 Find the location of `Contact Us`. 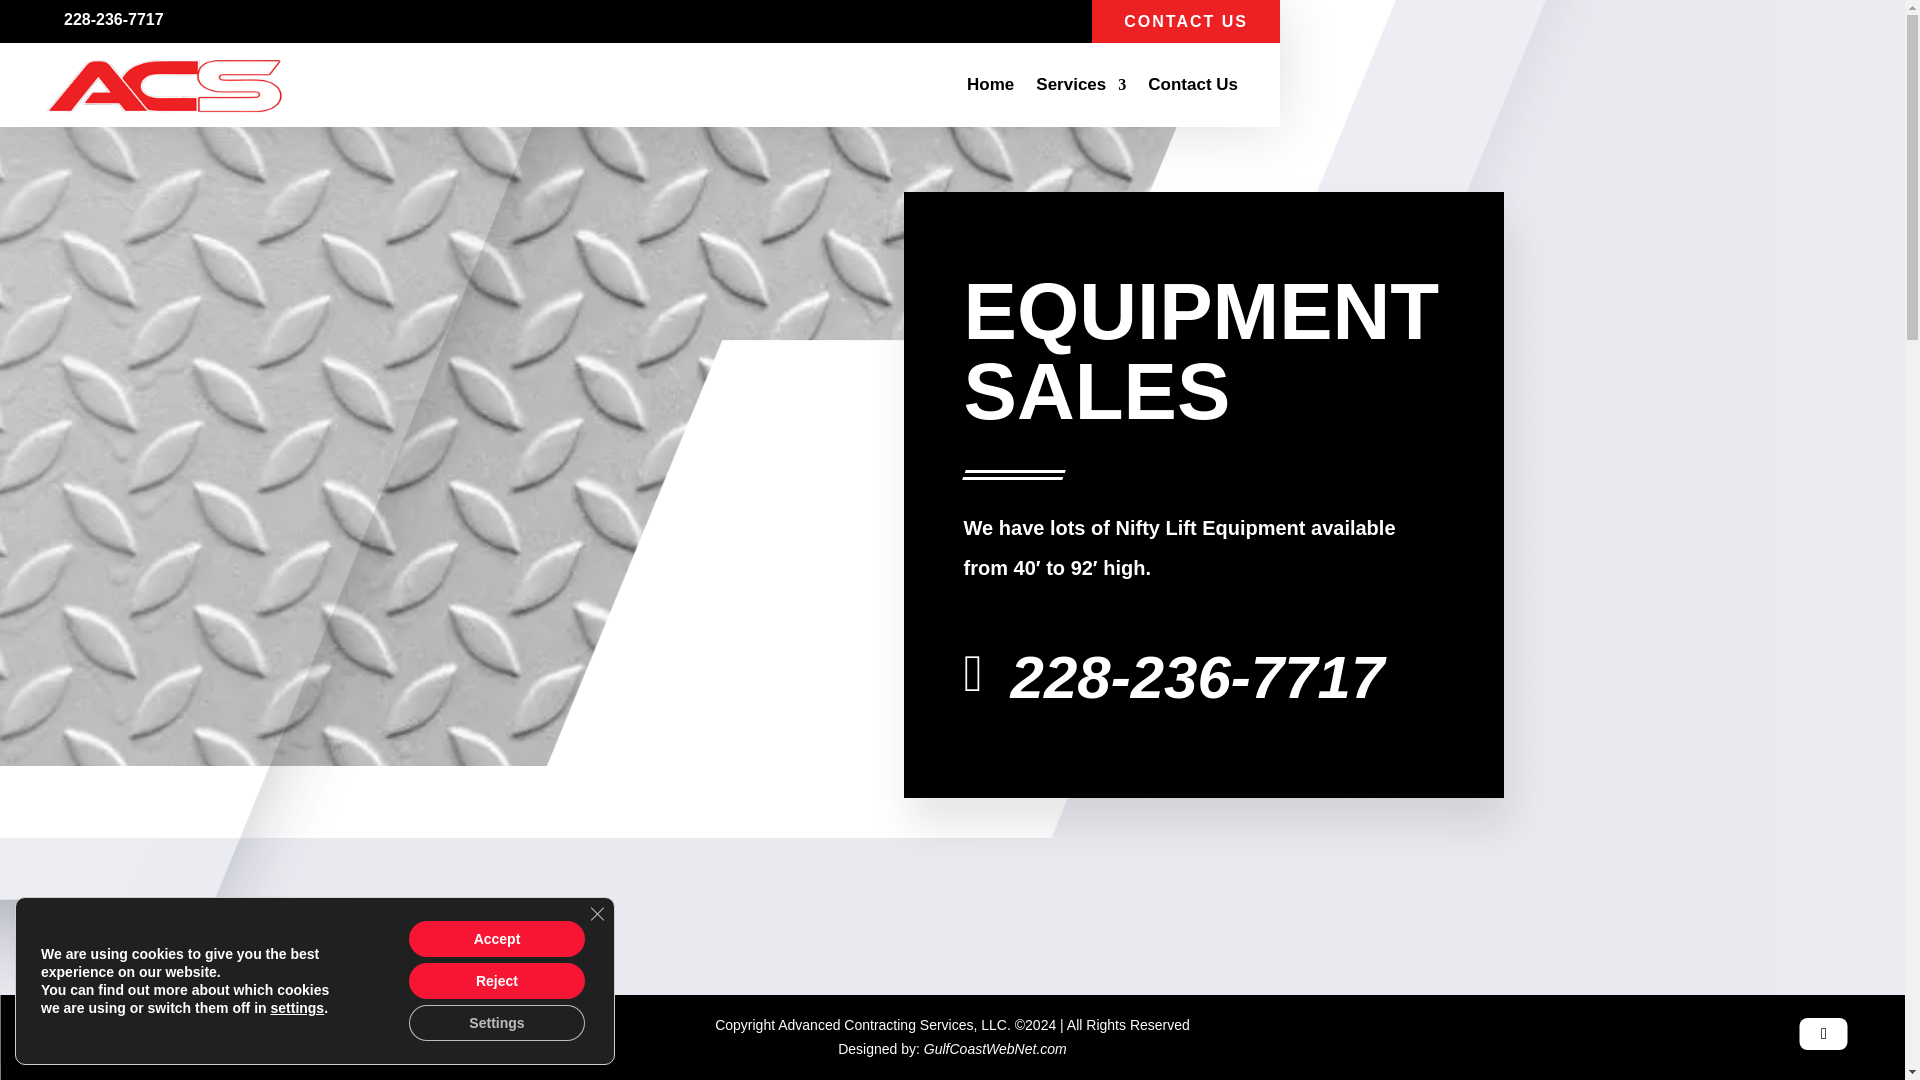

Contact Us is located at coordinates (1193, 85).